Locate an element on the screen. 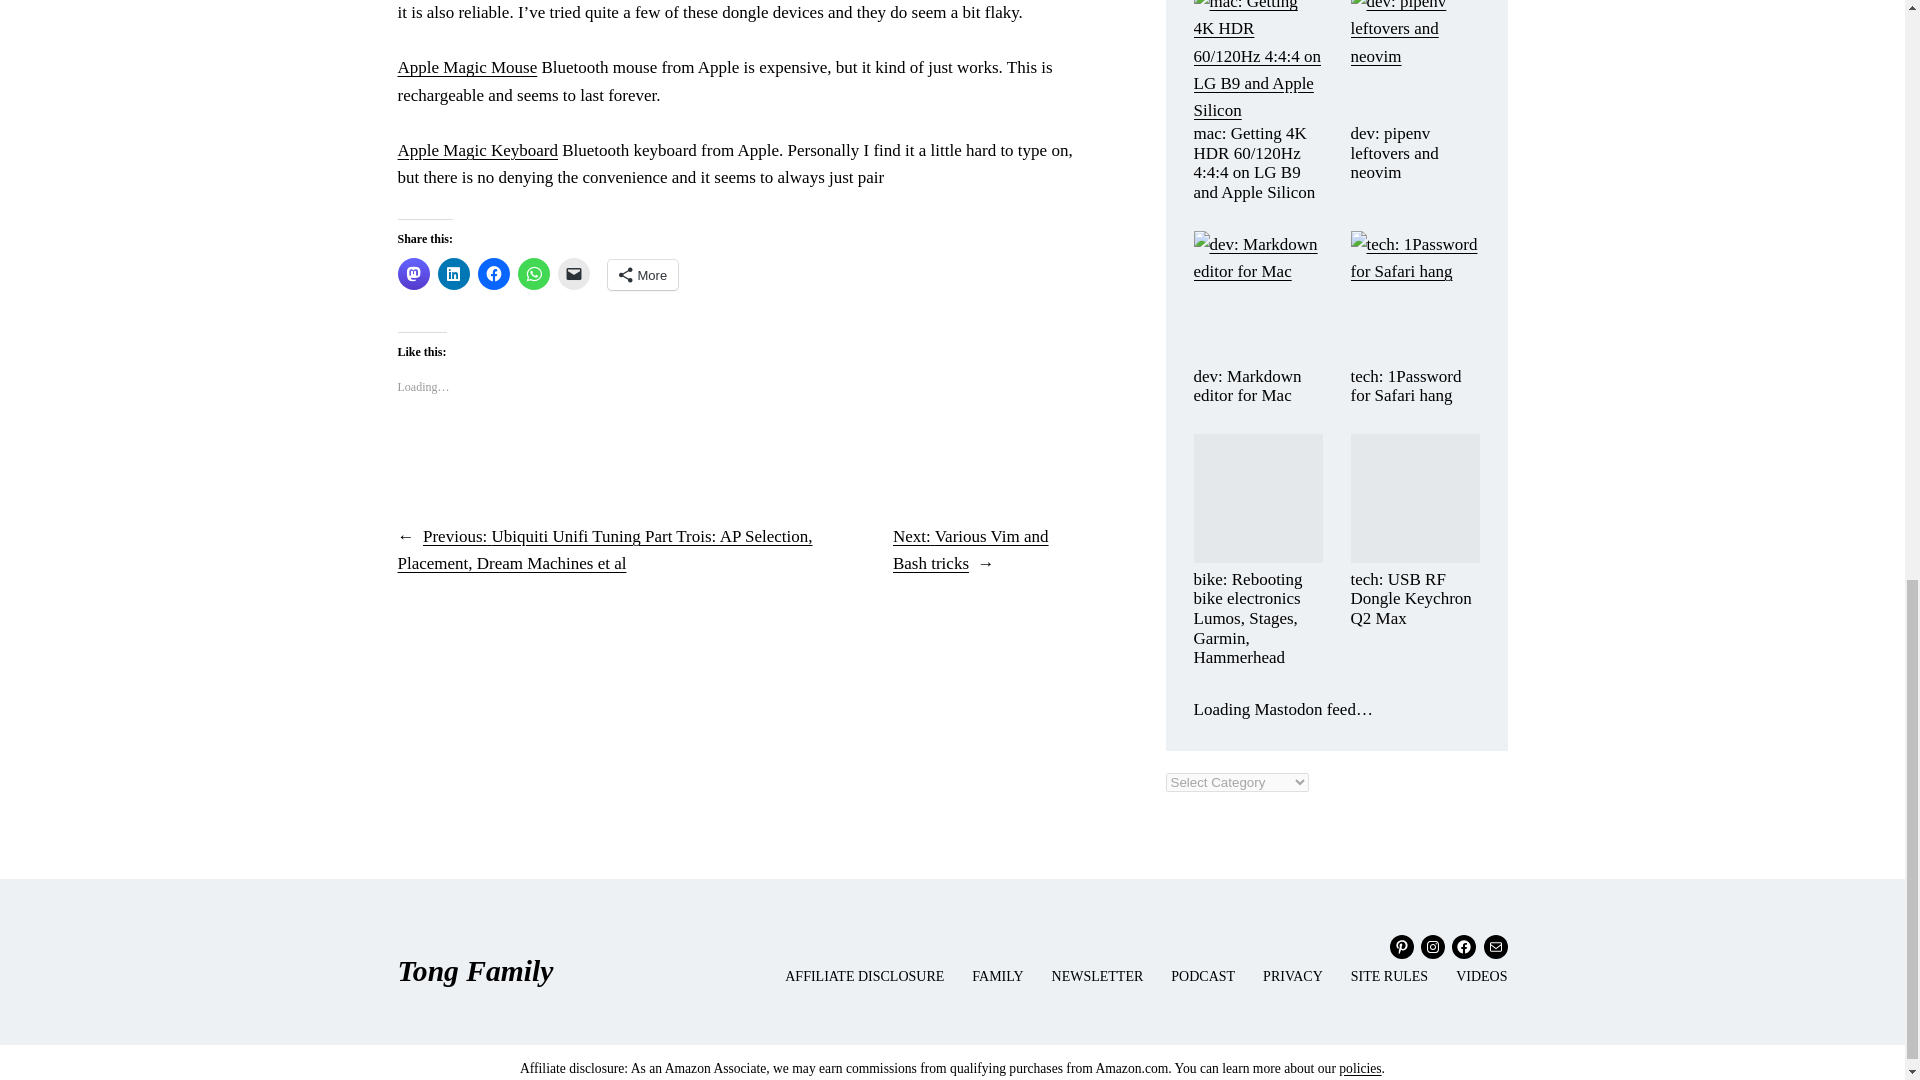  Apple Magic Keyboard is located at coordinates (478, 150).